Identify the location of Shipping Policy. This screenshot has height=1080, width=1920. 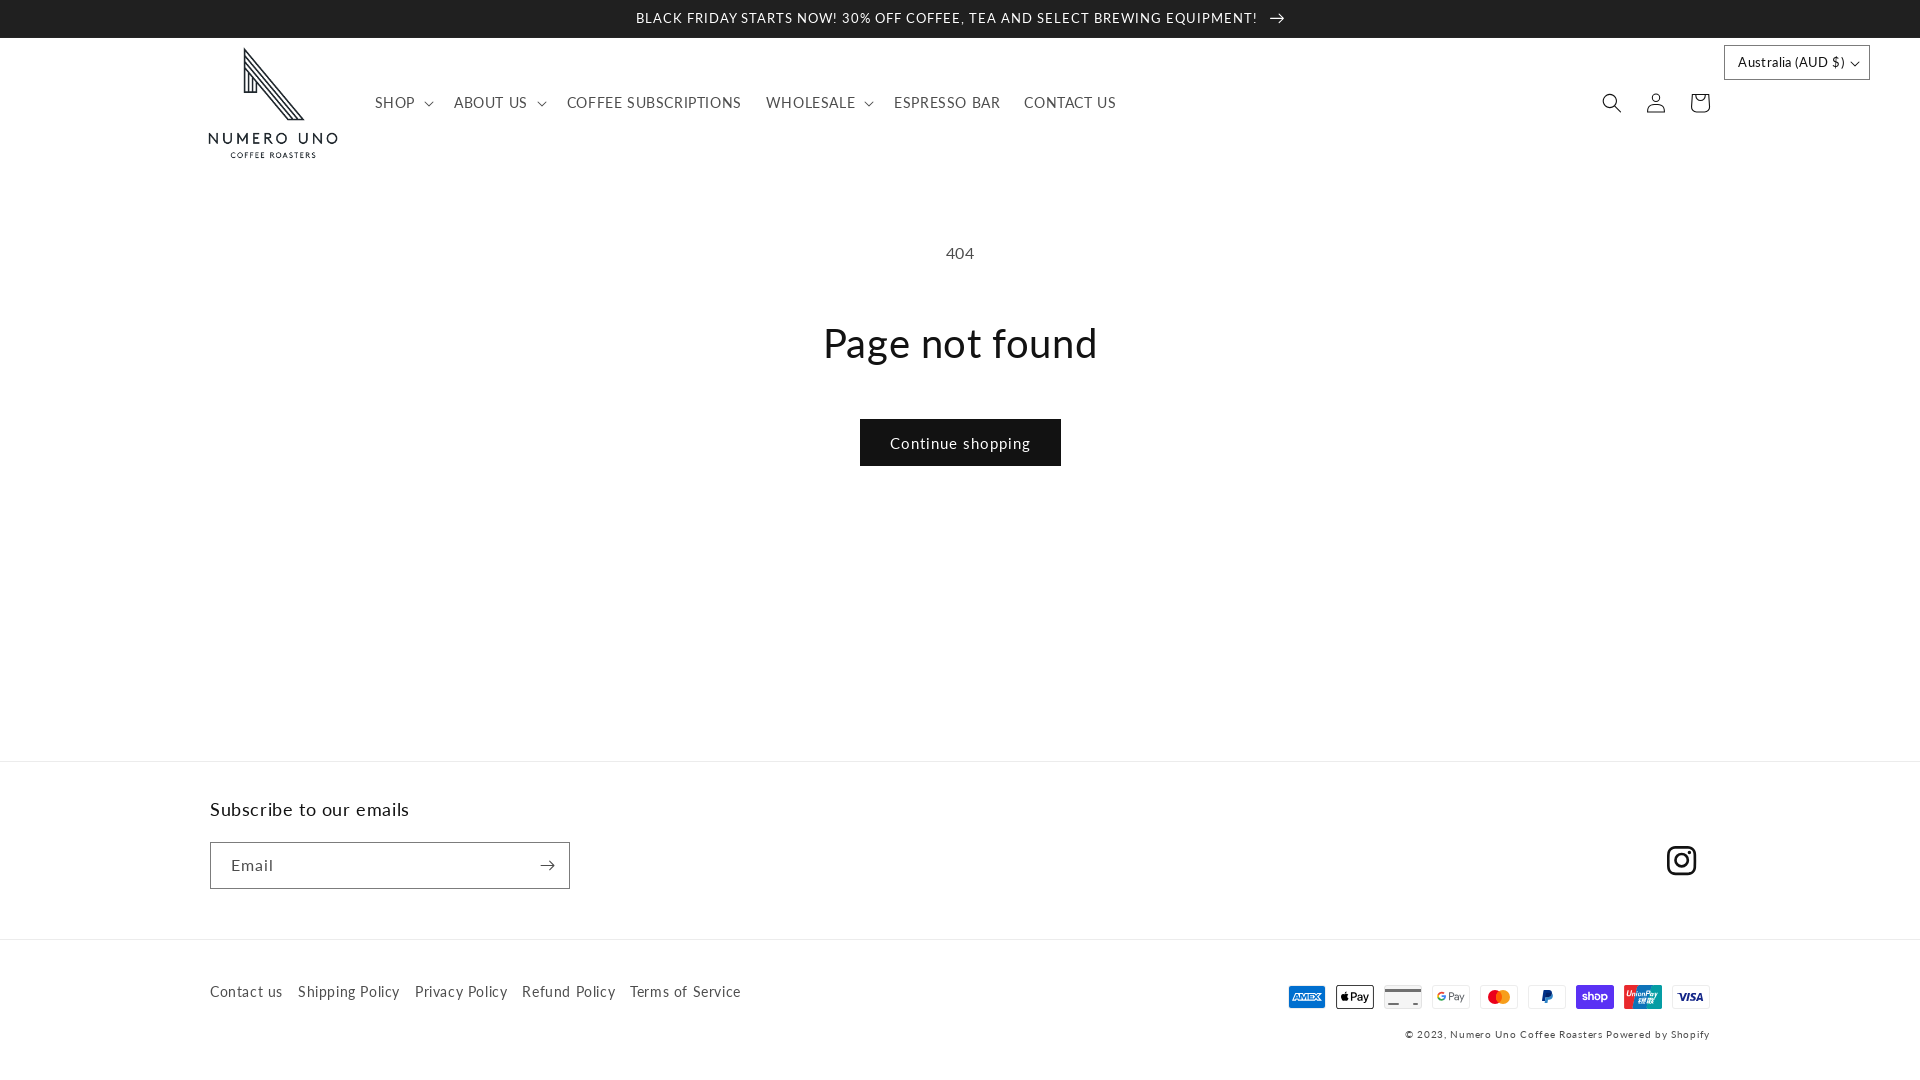
(349, 992).